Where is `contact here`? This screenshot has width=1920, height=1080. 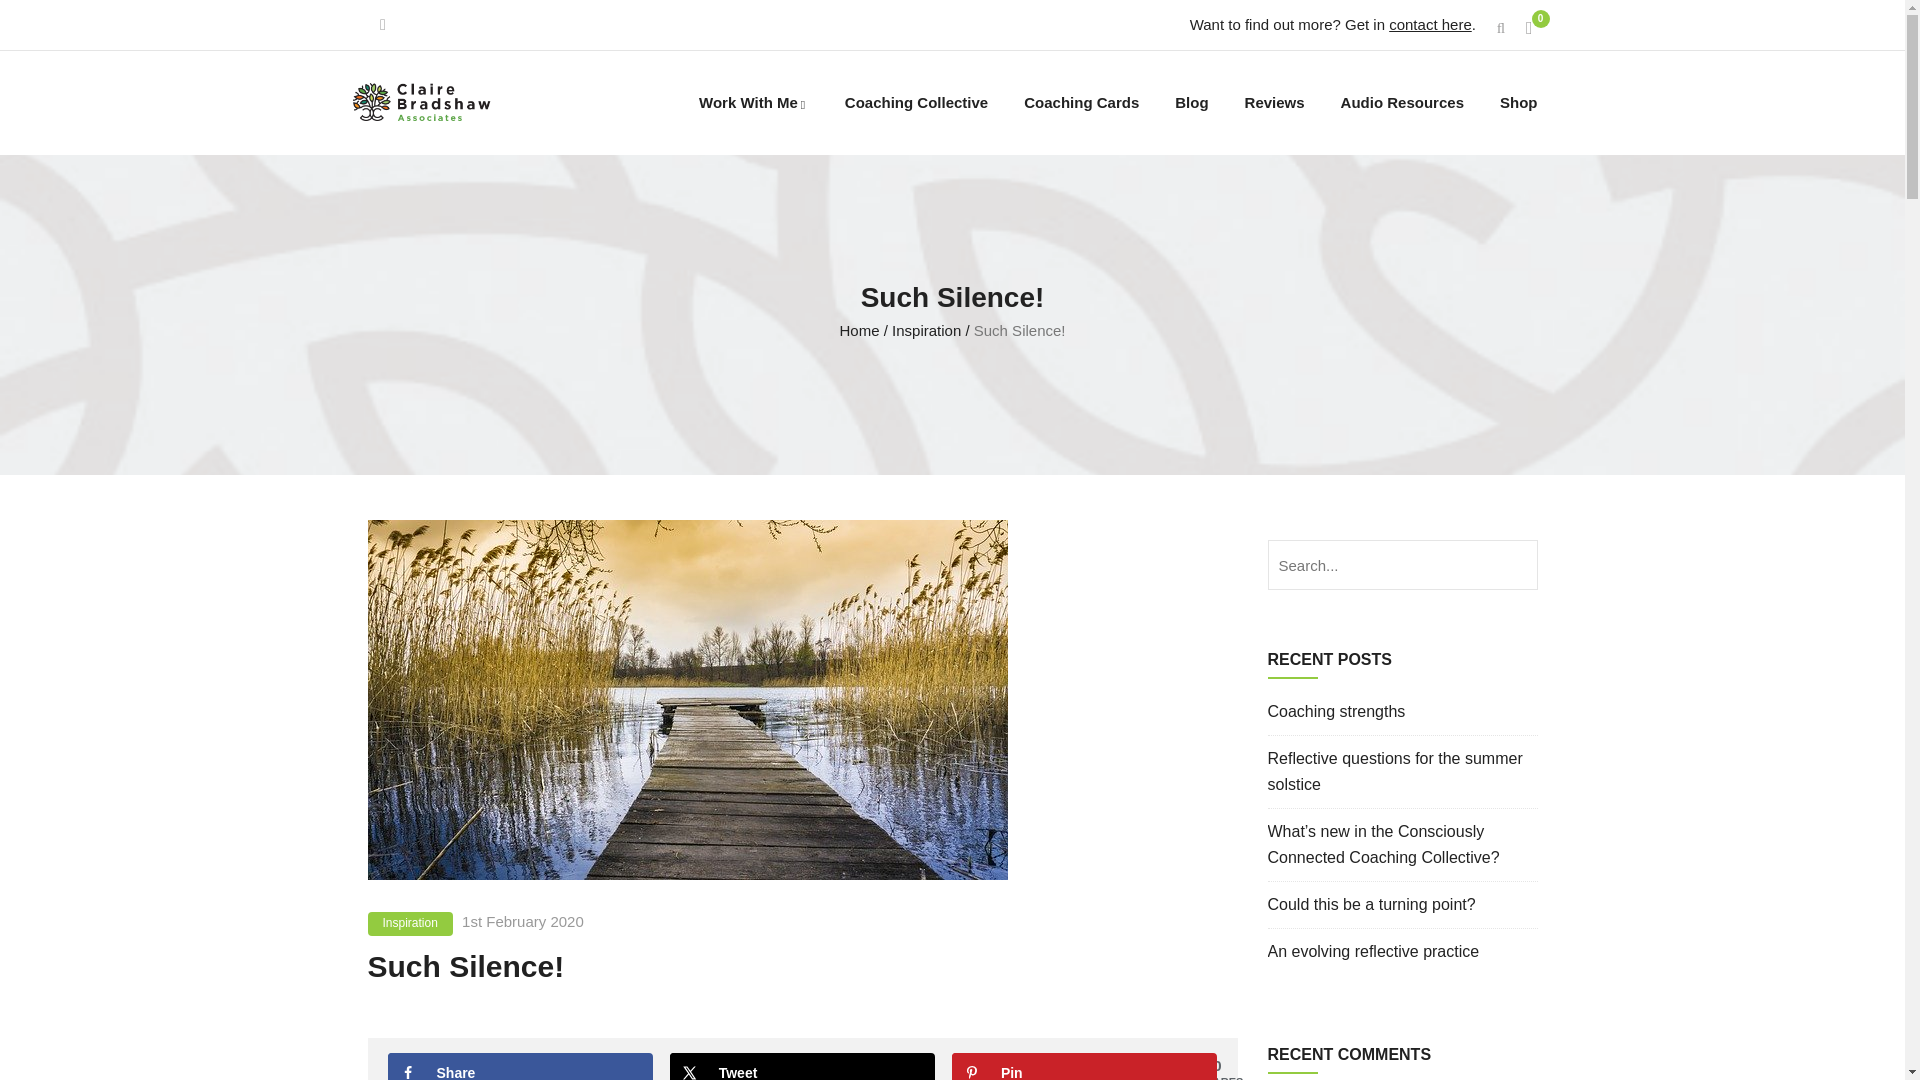 contact here is located at coordinates (1430, 24).